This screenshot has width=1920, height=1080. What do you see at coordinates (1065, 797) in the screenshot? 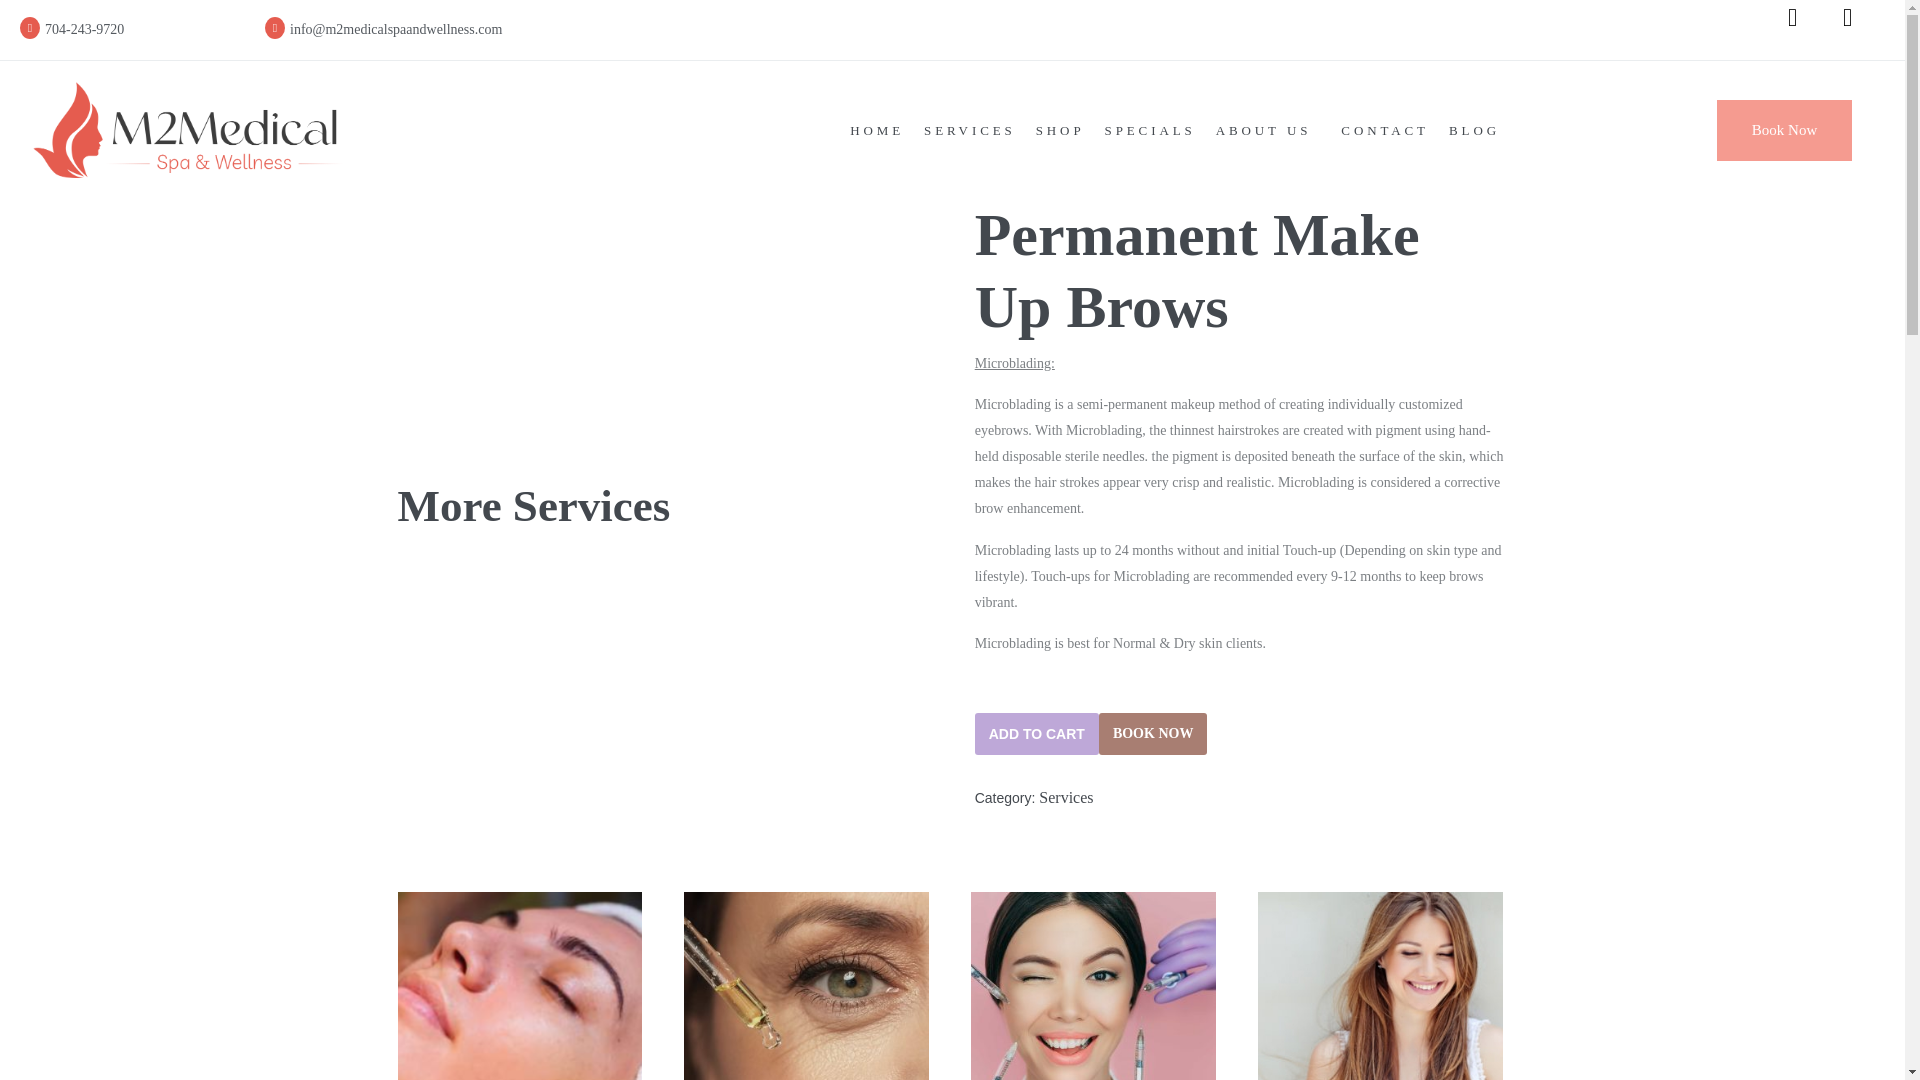
I see `Services` at bounding box center [1065, 797].